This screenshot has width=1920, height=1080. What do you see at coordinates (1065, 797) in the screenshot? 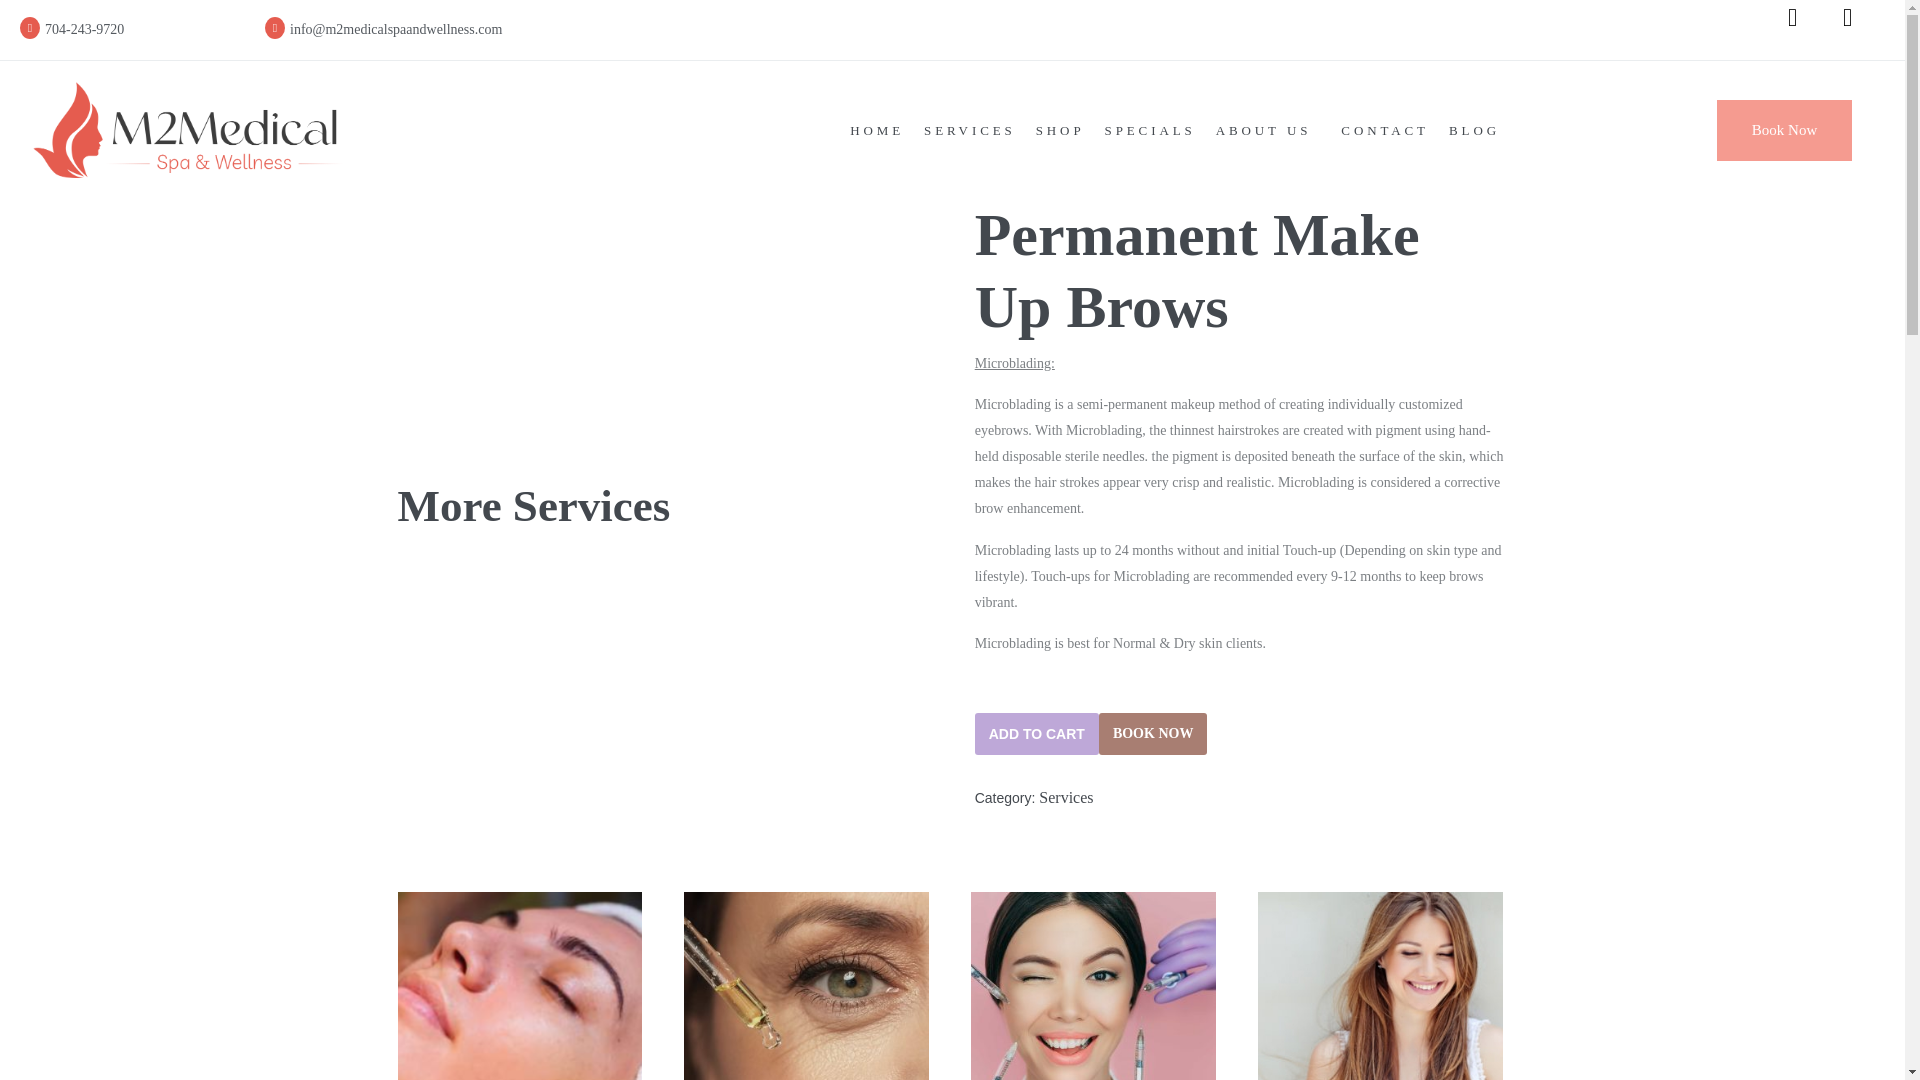
I see `Services` at bounding box center [1065, 797].